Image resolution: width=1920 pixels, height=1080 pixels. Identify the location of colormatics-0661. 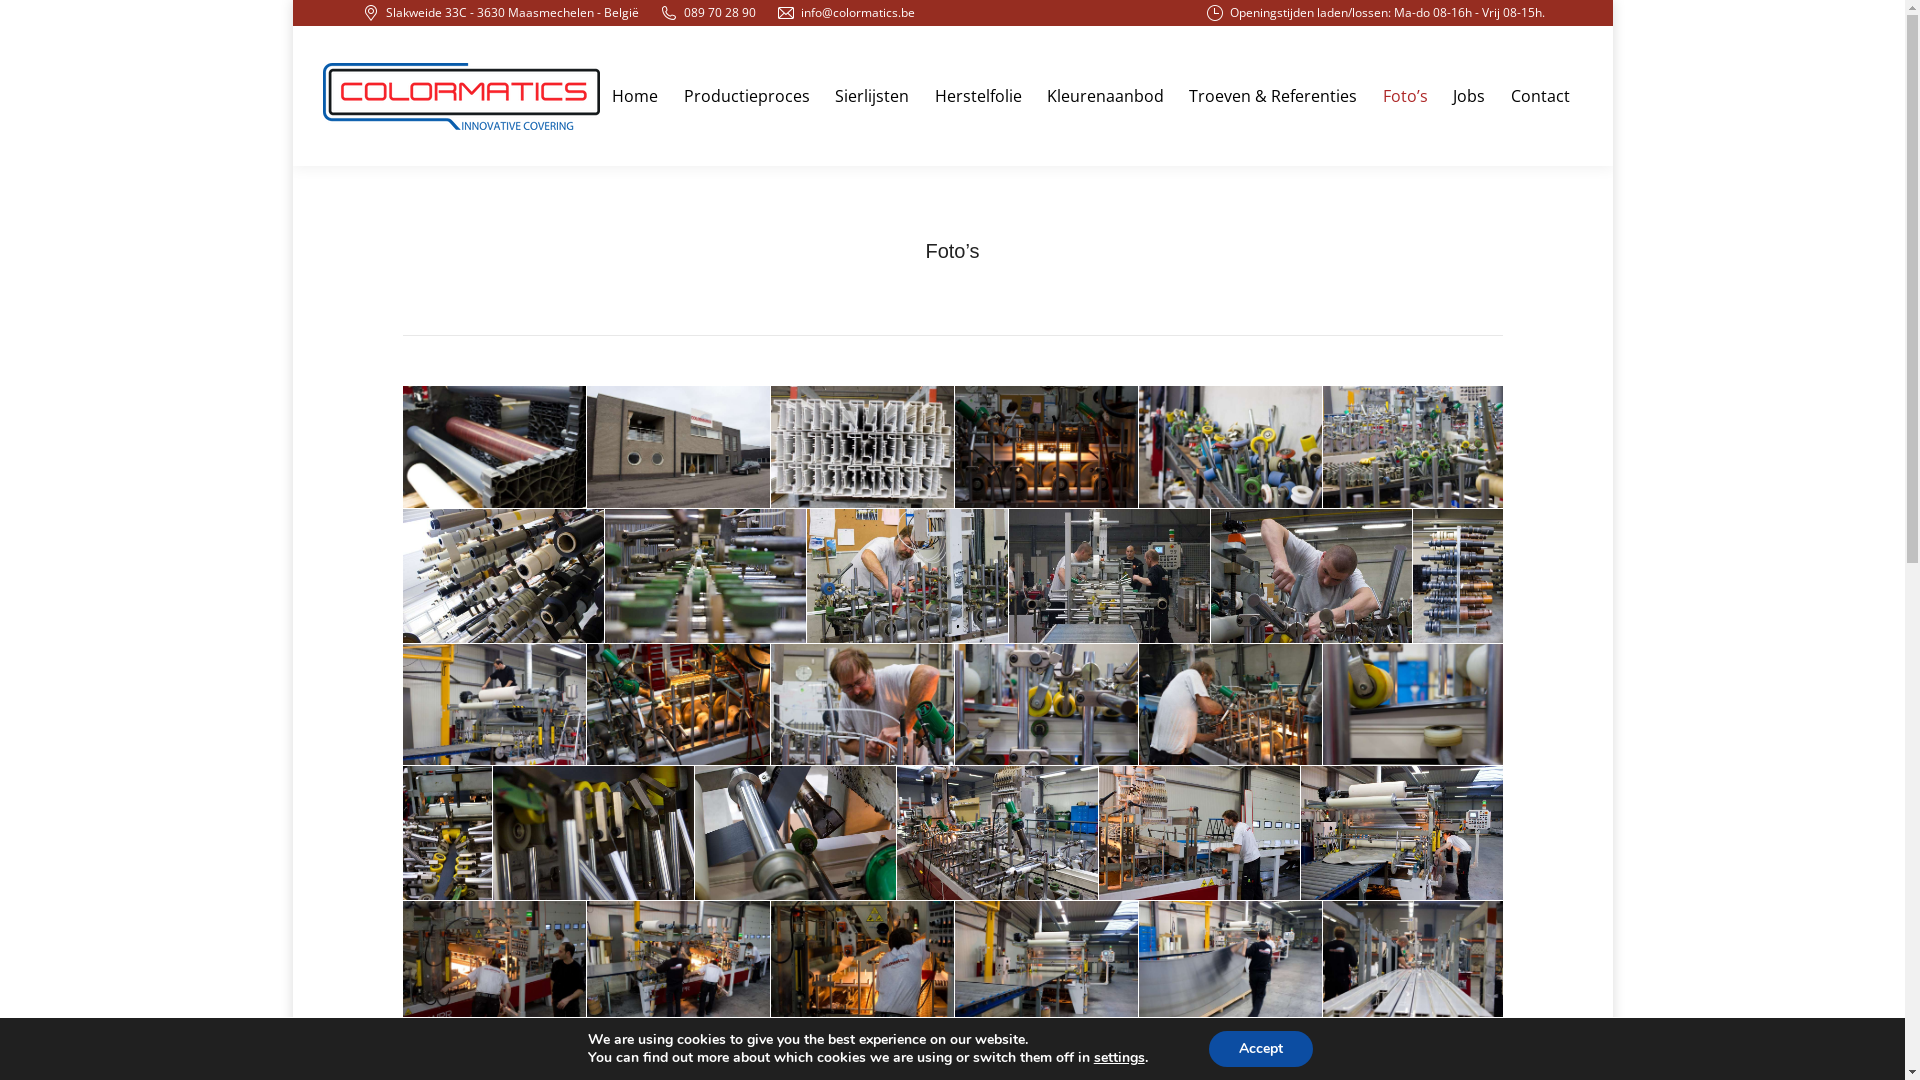
(1108, 576).